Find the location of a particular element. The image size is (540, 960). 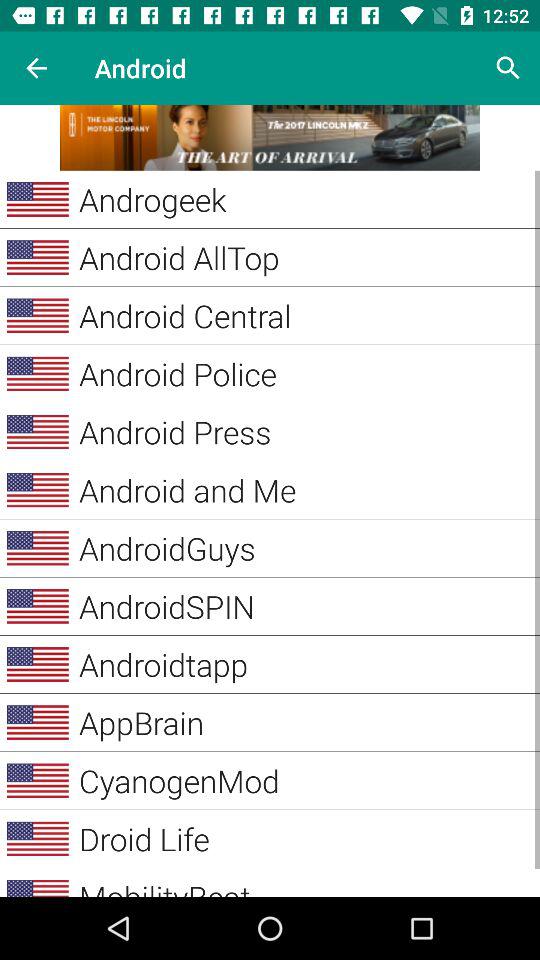

start to search is located at coordinates (508, 68).